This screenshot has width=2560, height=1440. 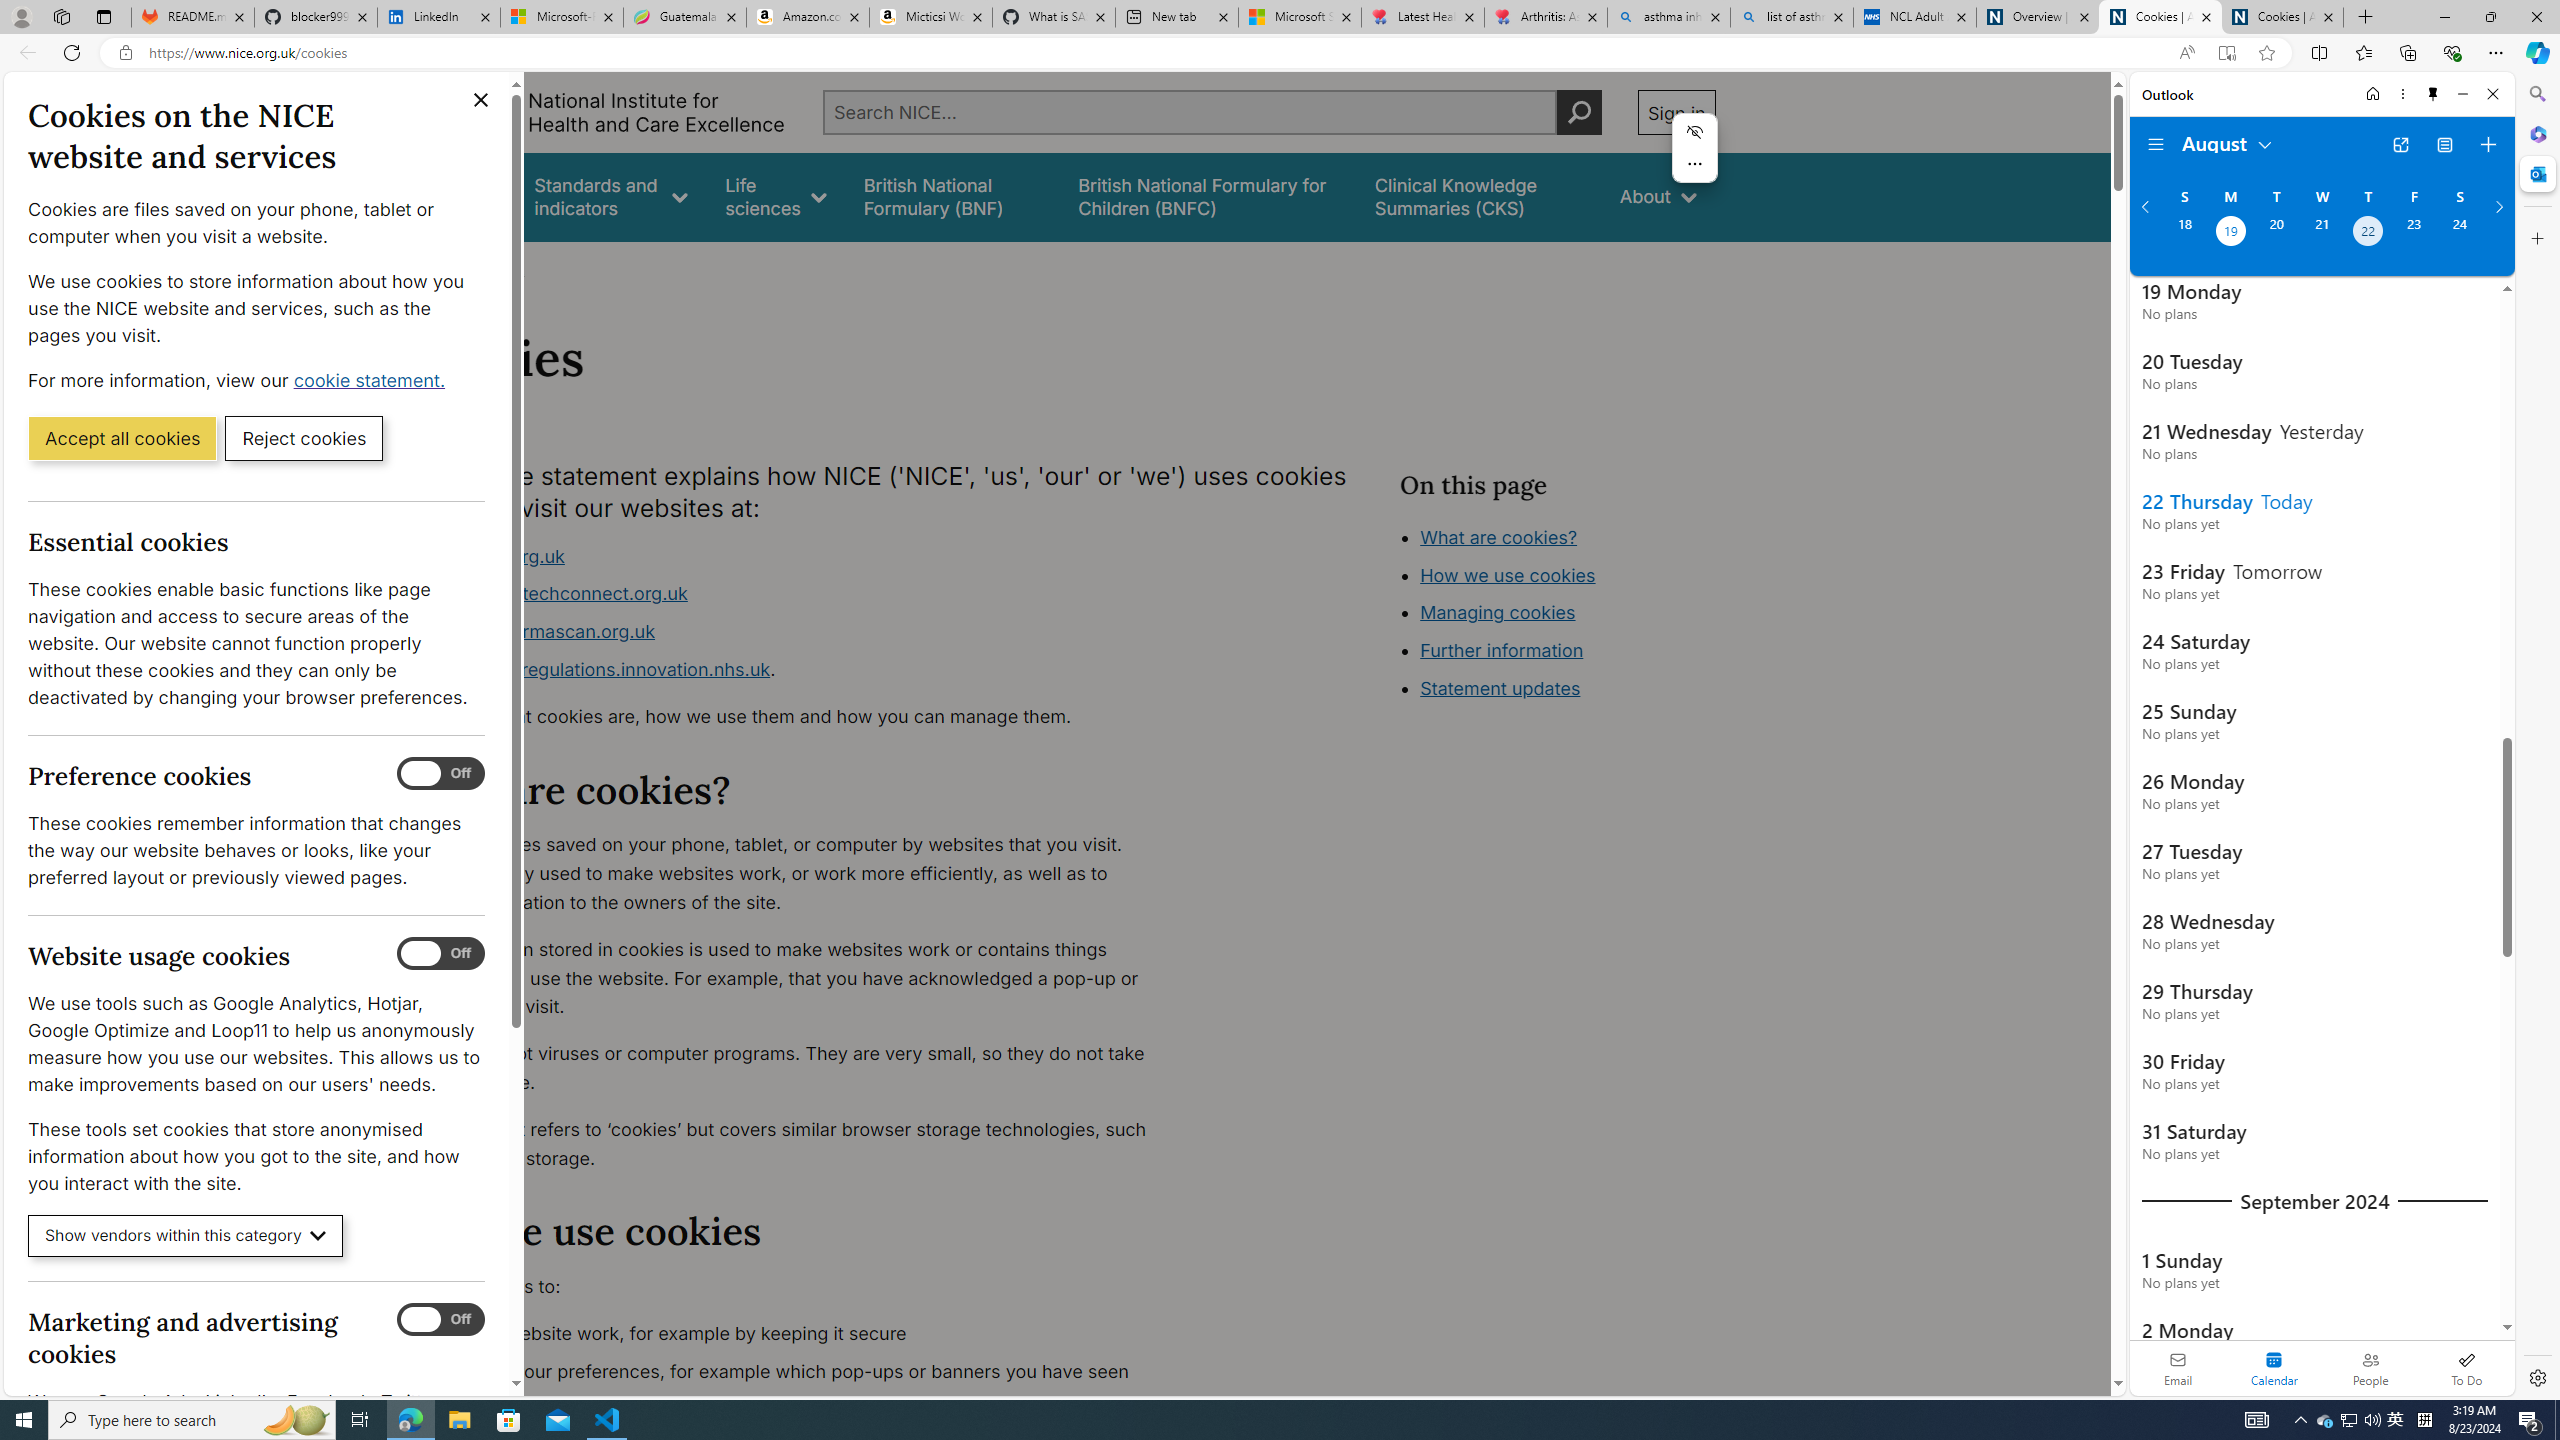 I want to click on Preference cookies, so click(x=441, y=774).